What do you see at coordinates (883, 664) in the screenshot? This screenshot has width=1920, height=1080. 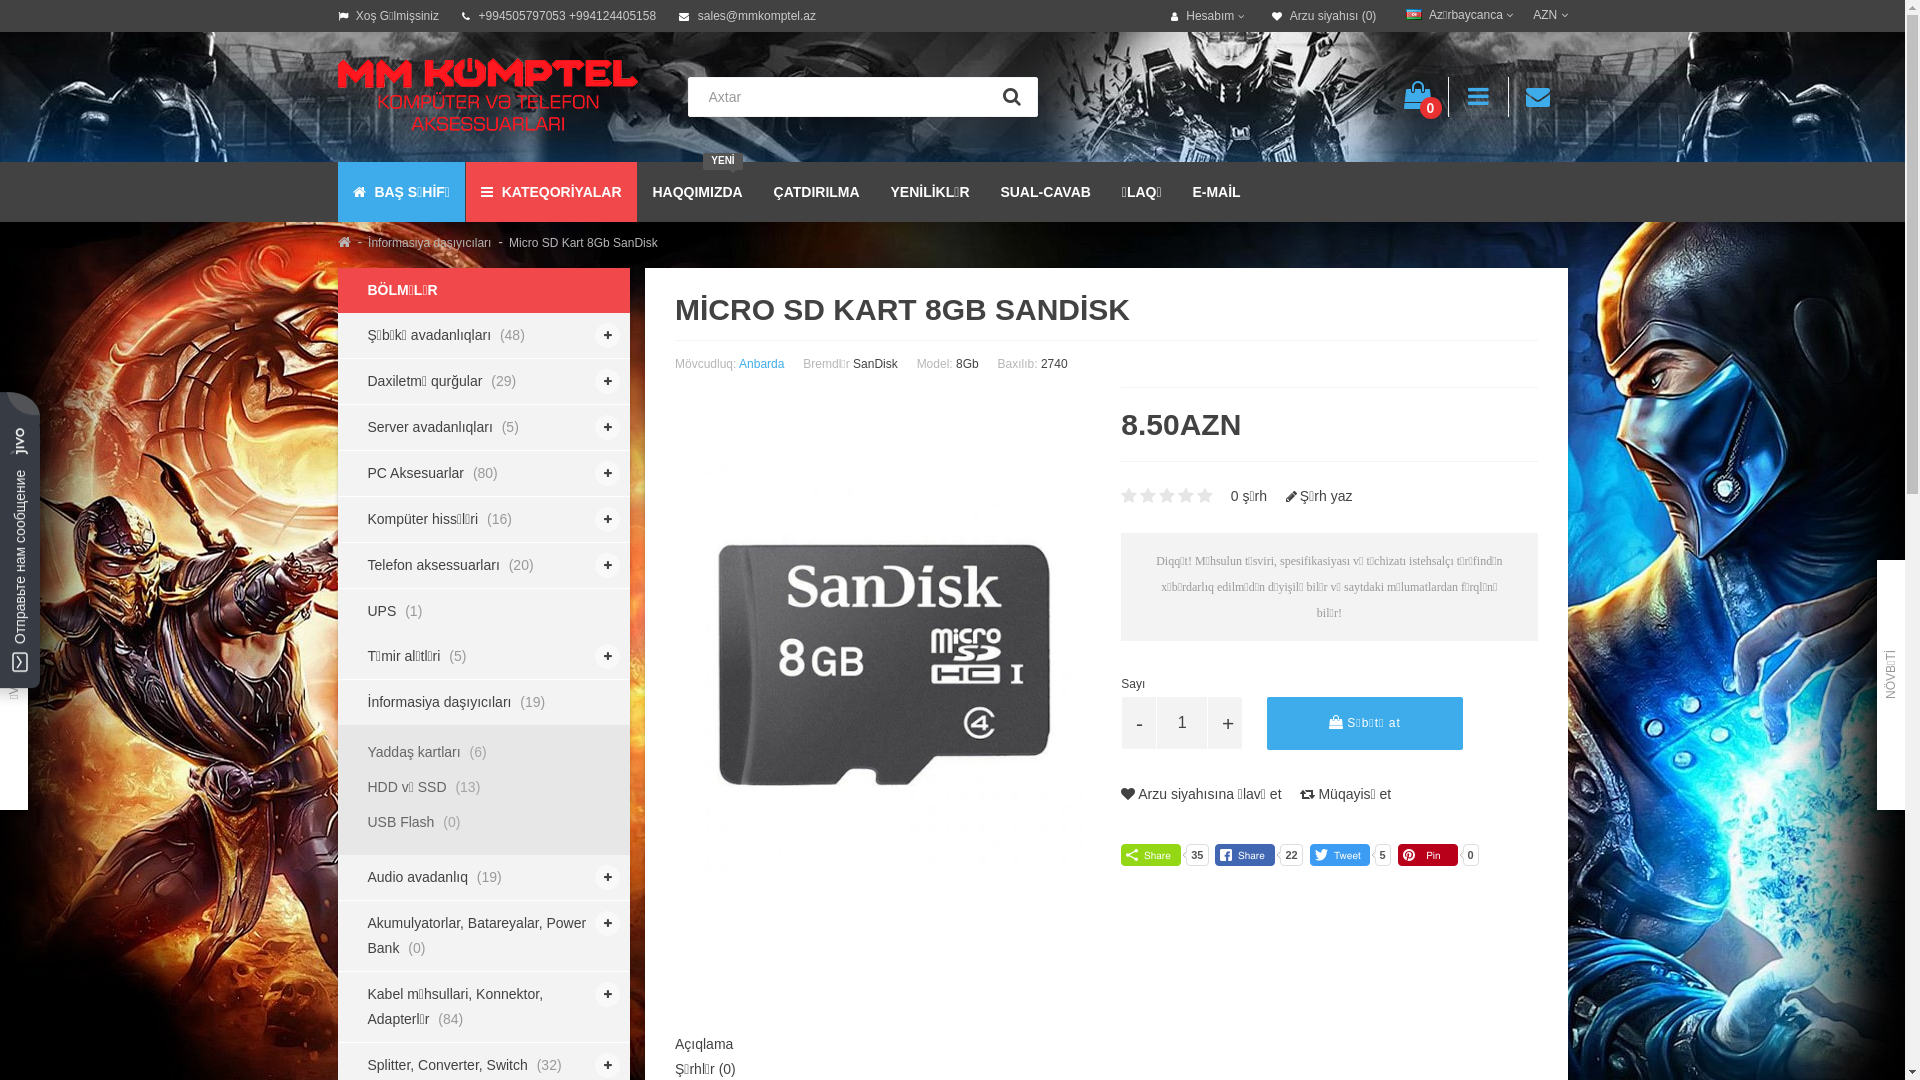 I see `Micro SD Kart 8Gb SanDisk` at bounding box center [883, 664].